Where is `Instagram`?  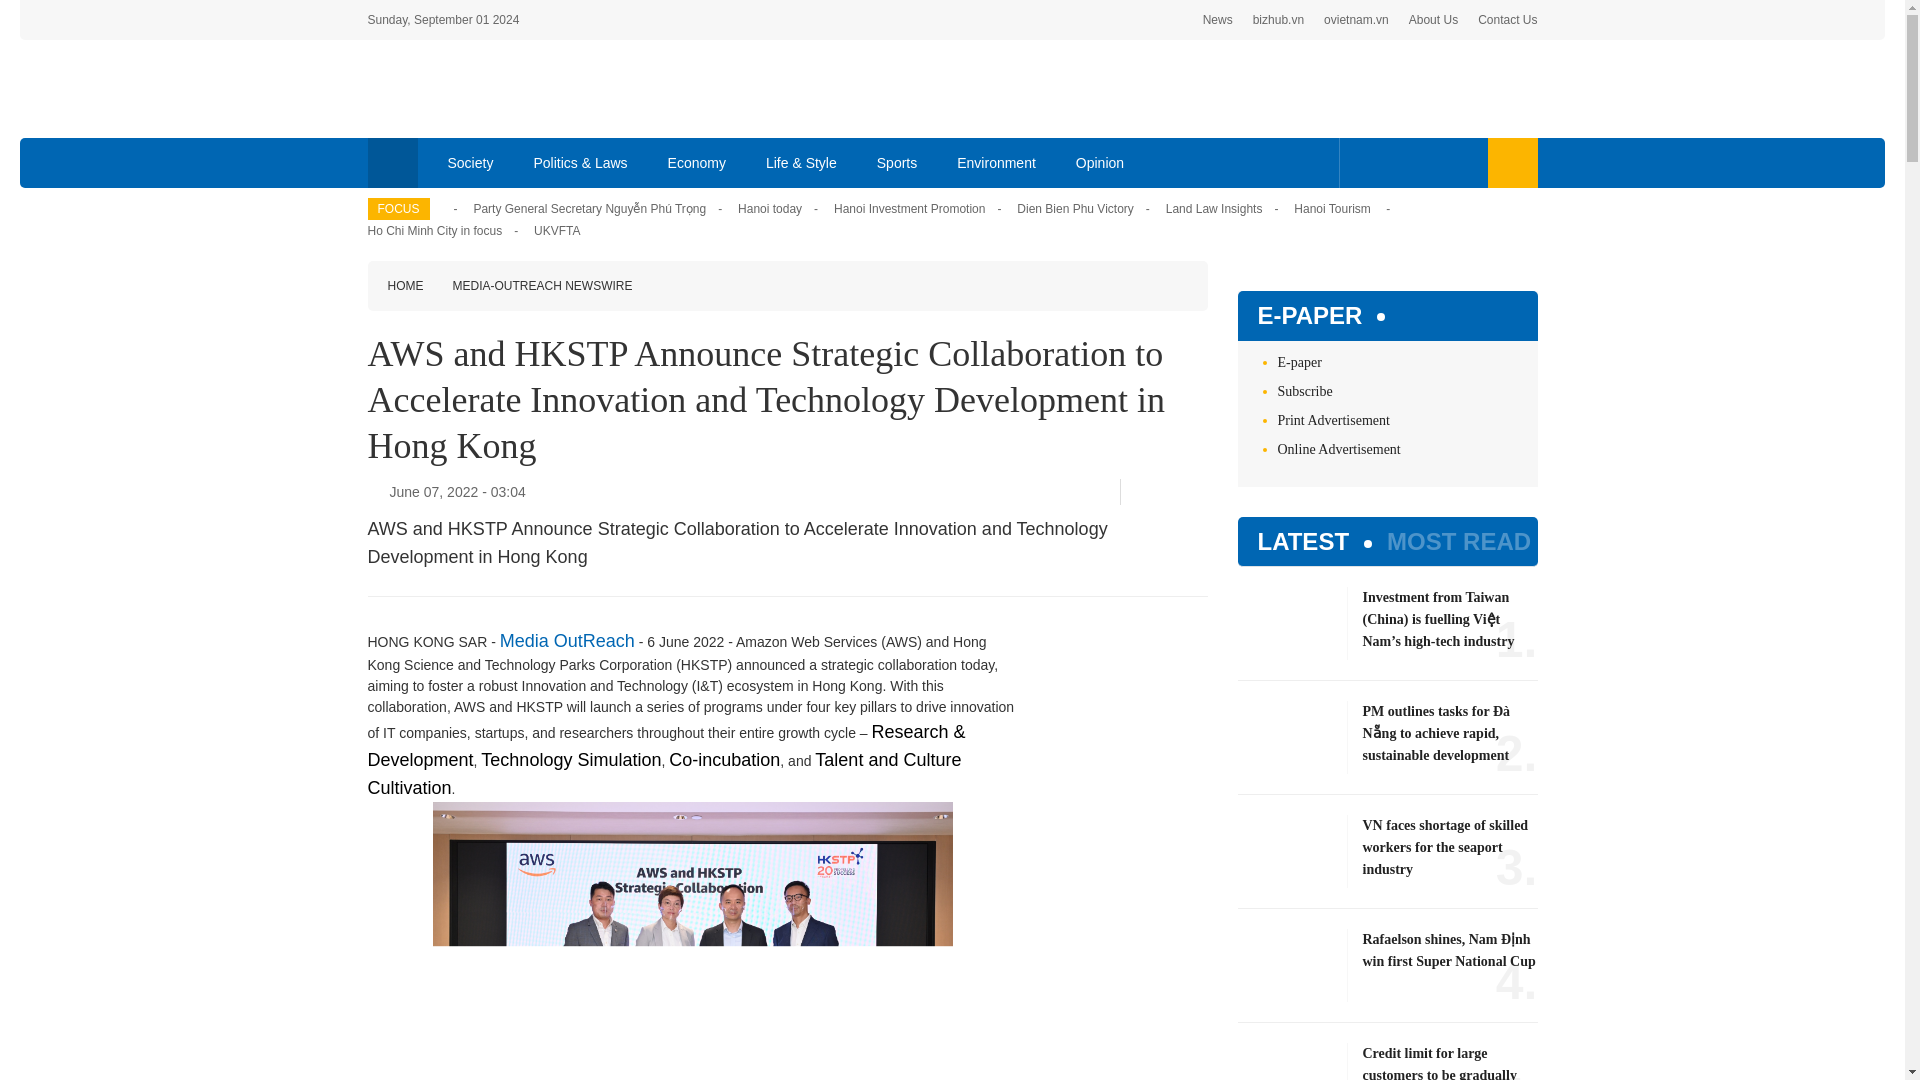
Instagram is located at coordinates (1460, 162).